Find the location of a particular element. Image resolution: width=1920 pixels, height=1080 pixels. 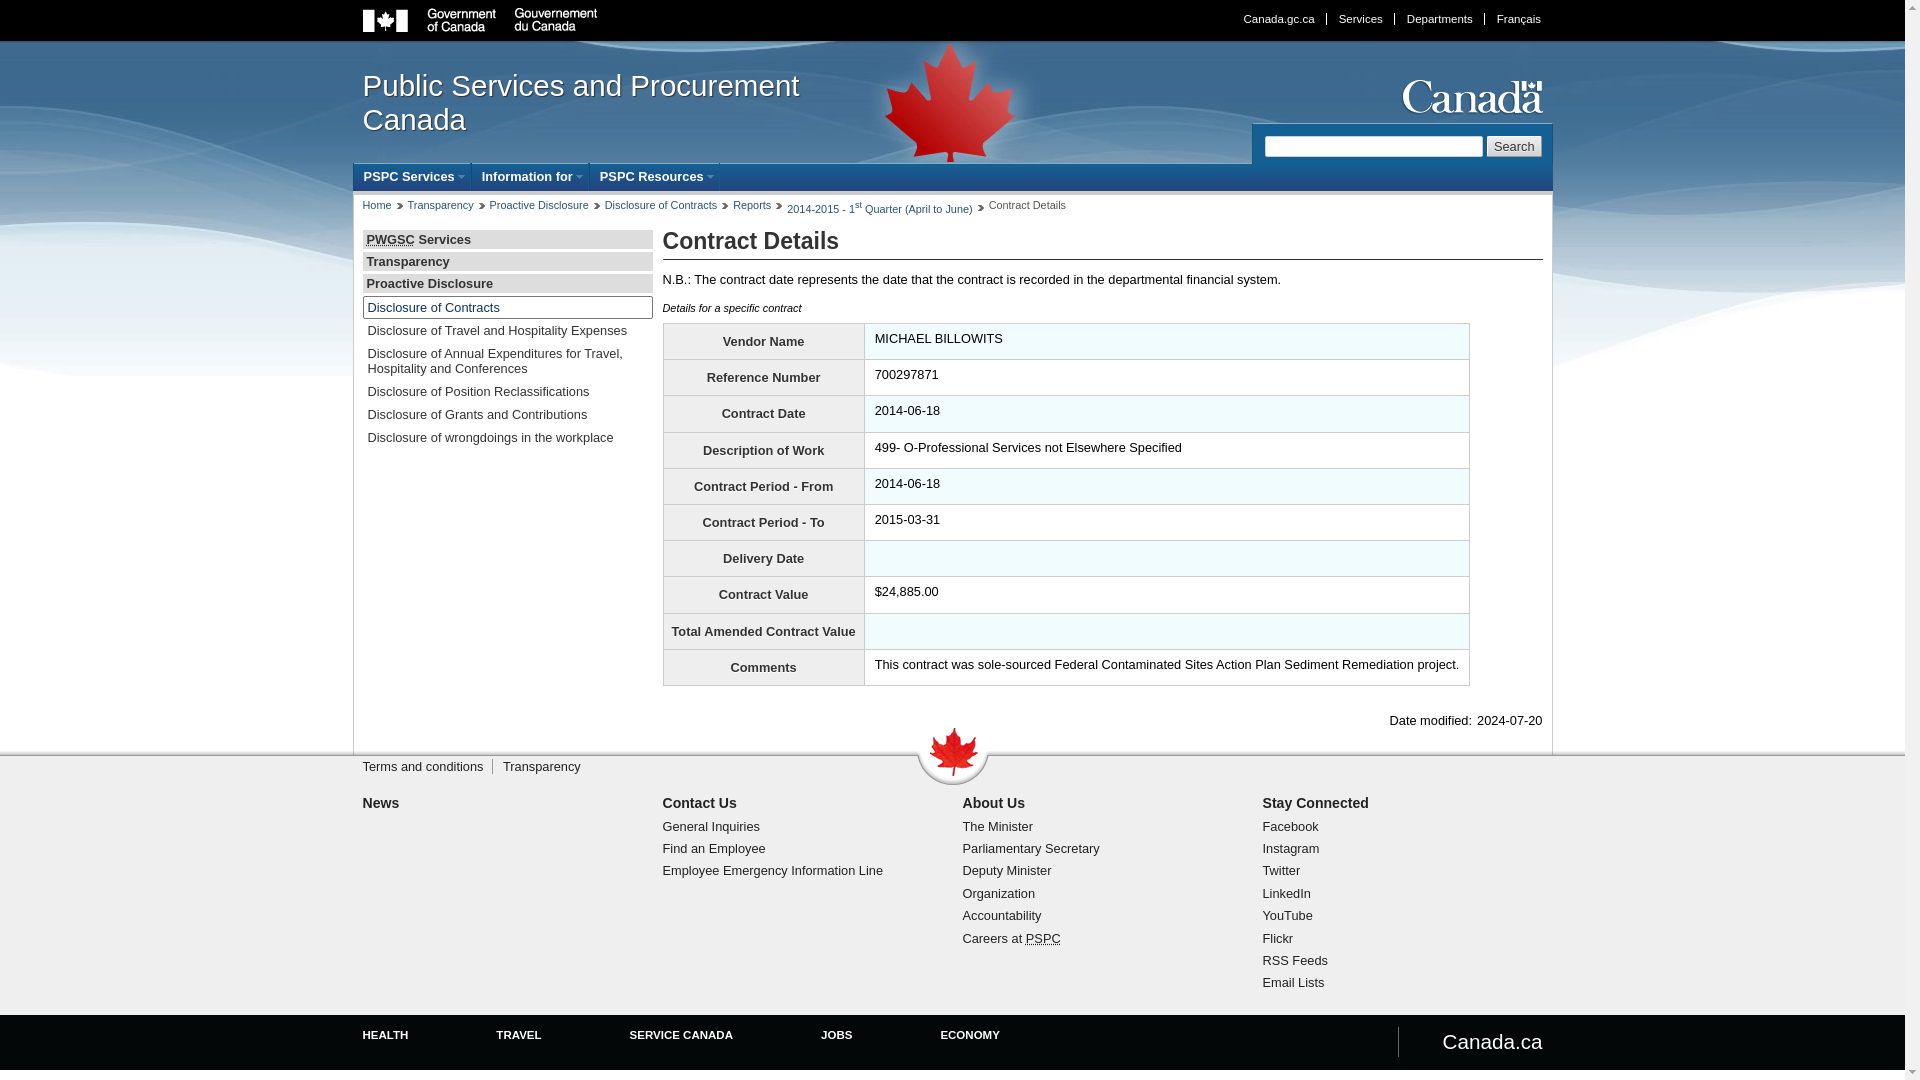

Transparency  is located at coordinates (440, 204).